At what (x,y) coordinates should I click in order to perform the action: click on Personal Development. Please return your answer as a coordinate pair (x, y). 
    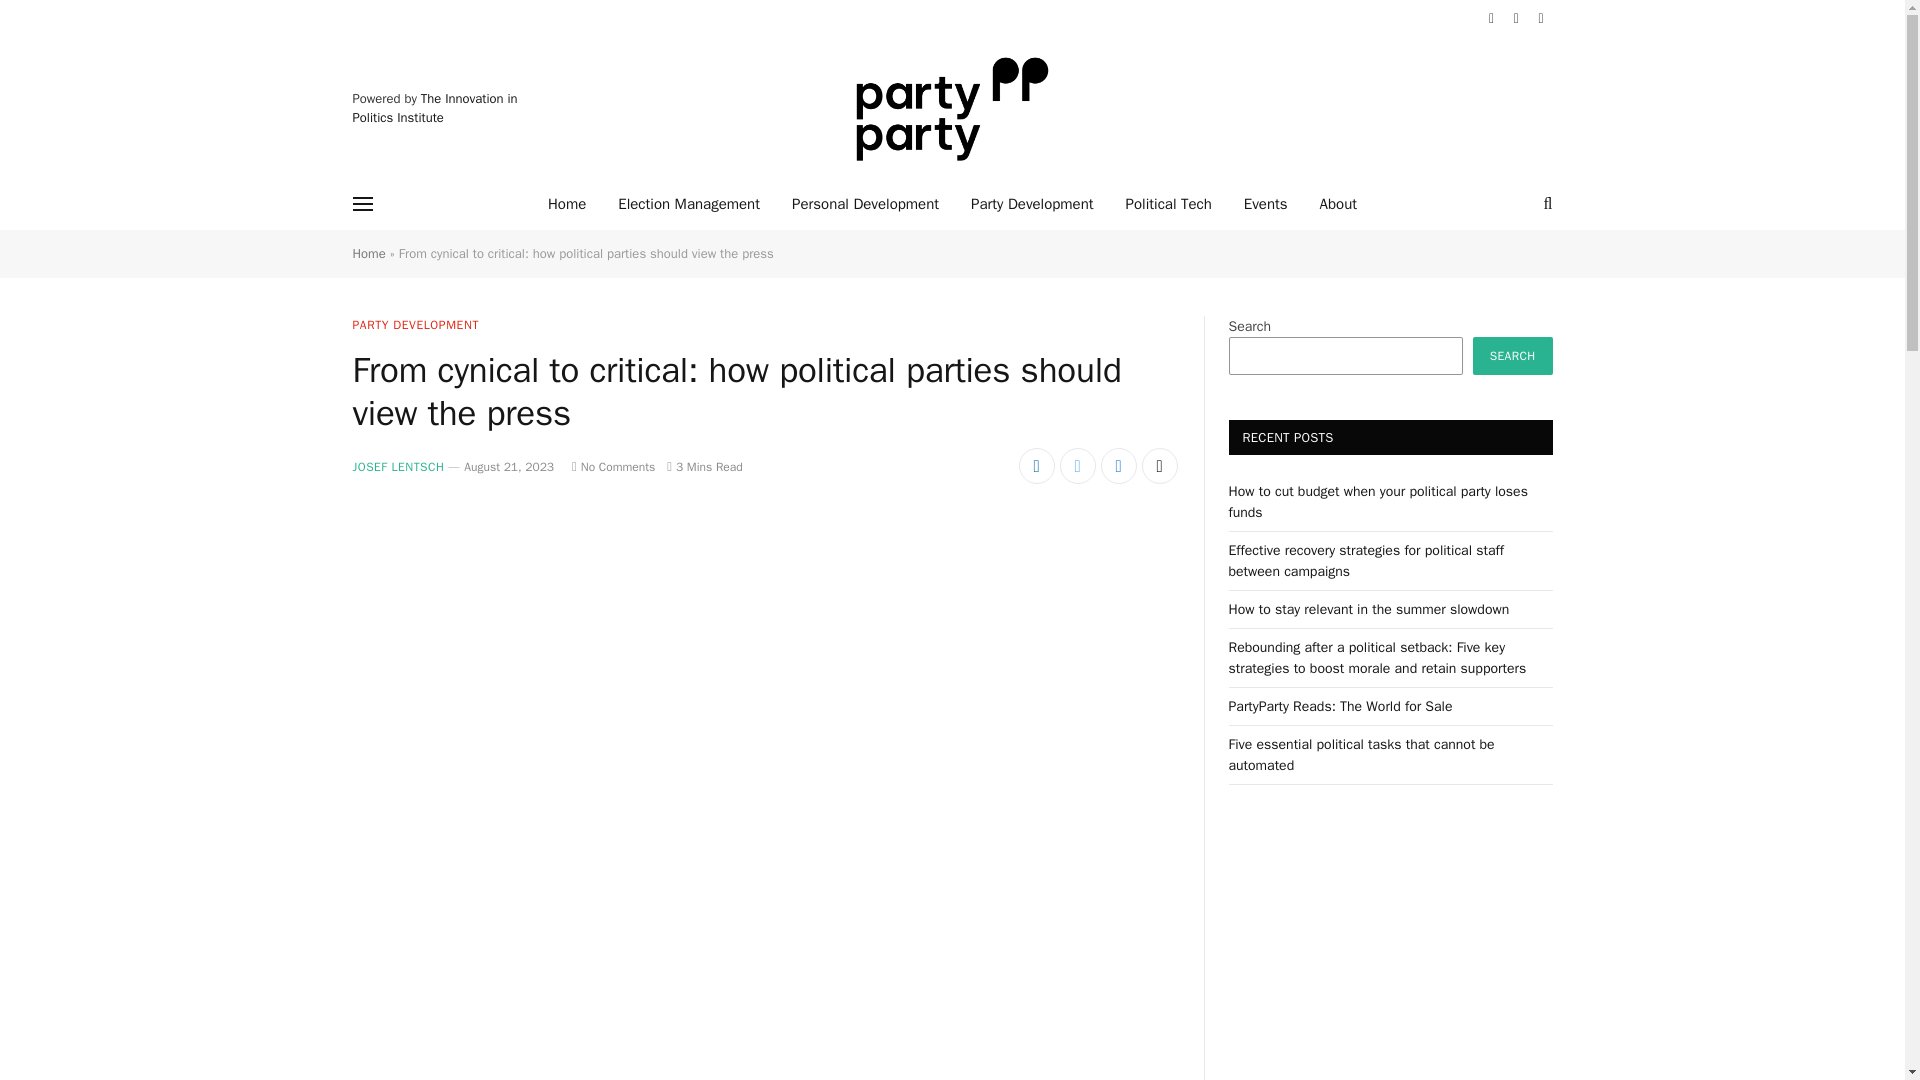
    Looking at the image, I should click on (864, 204).